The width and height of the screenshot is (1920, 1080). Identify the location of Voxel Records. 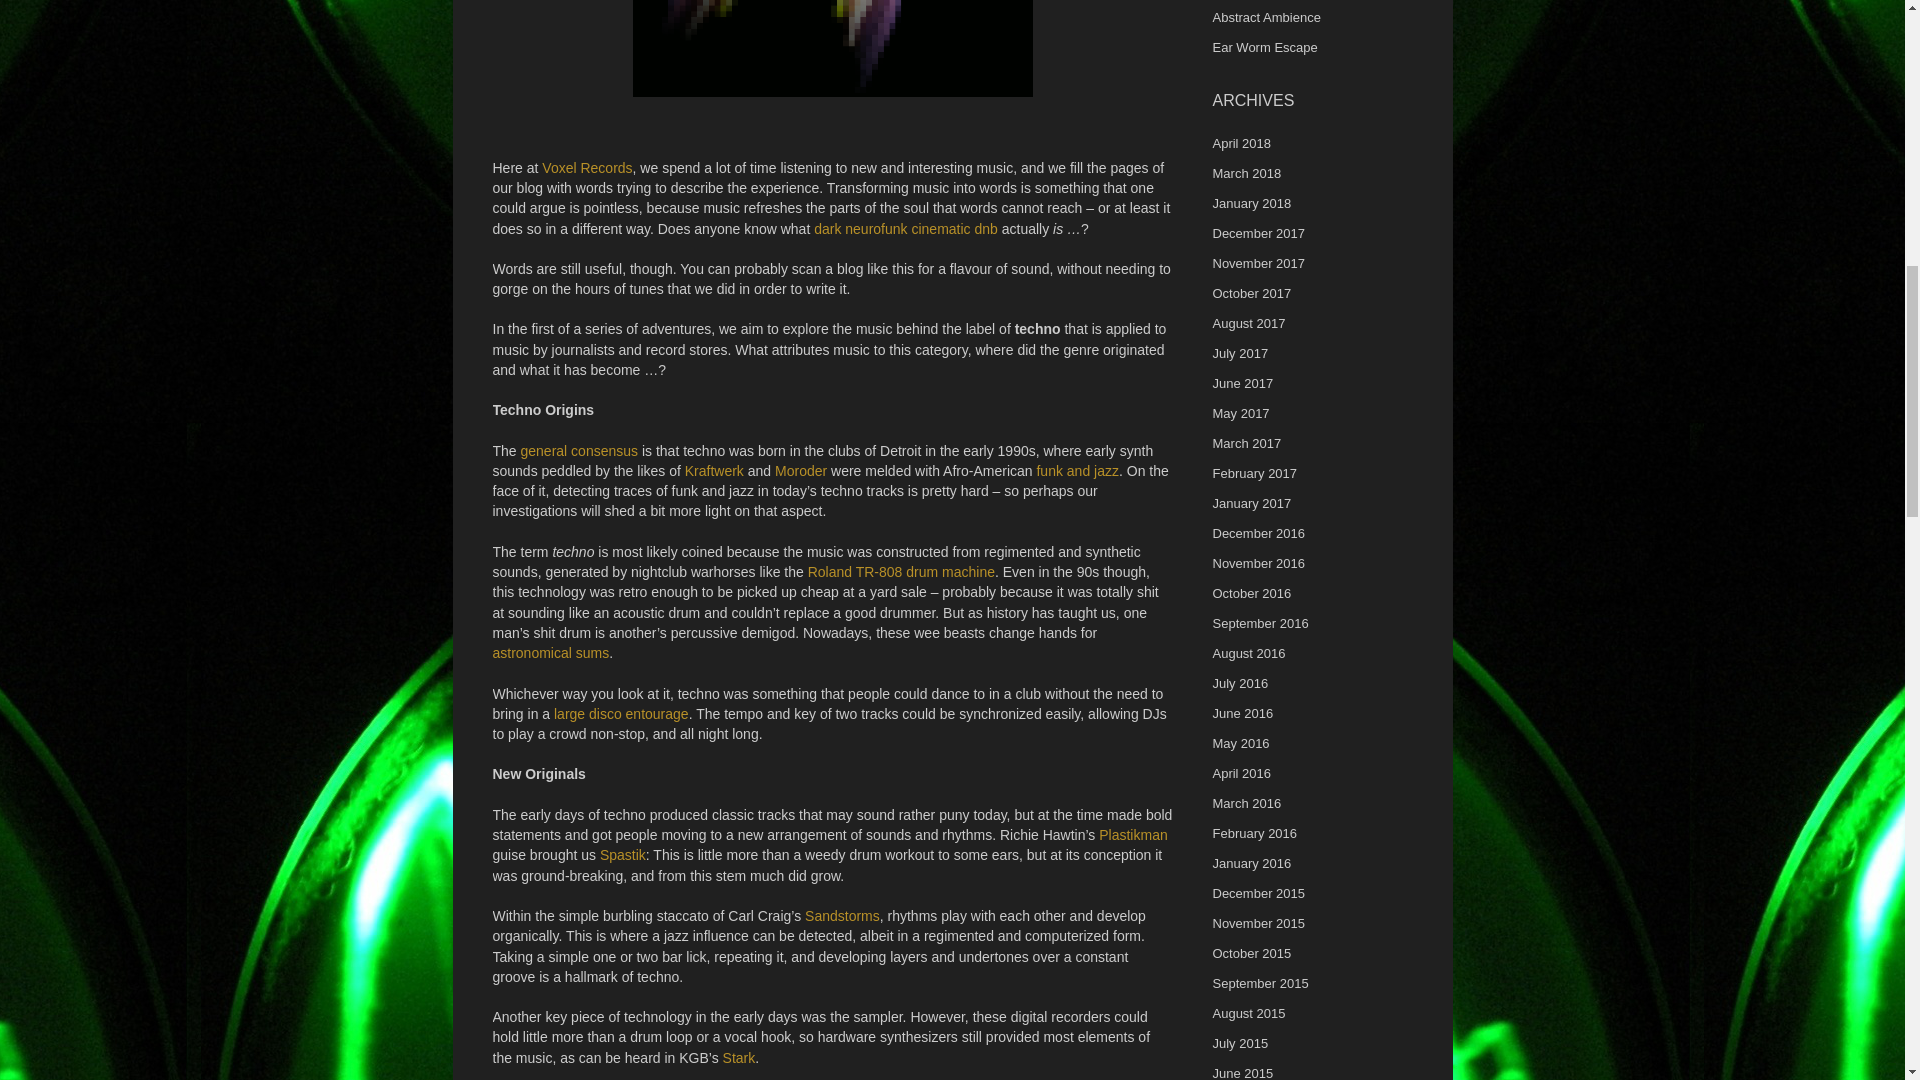
(586, 168).